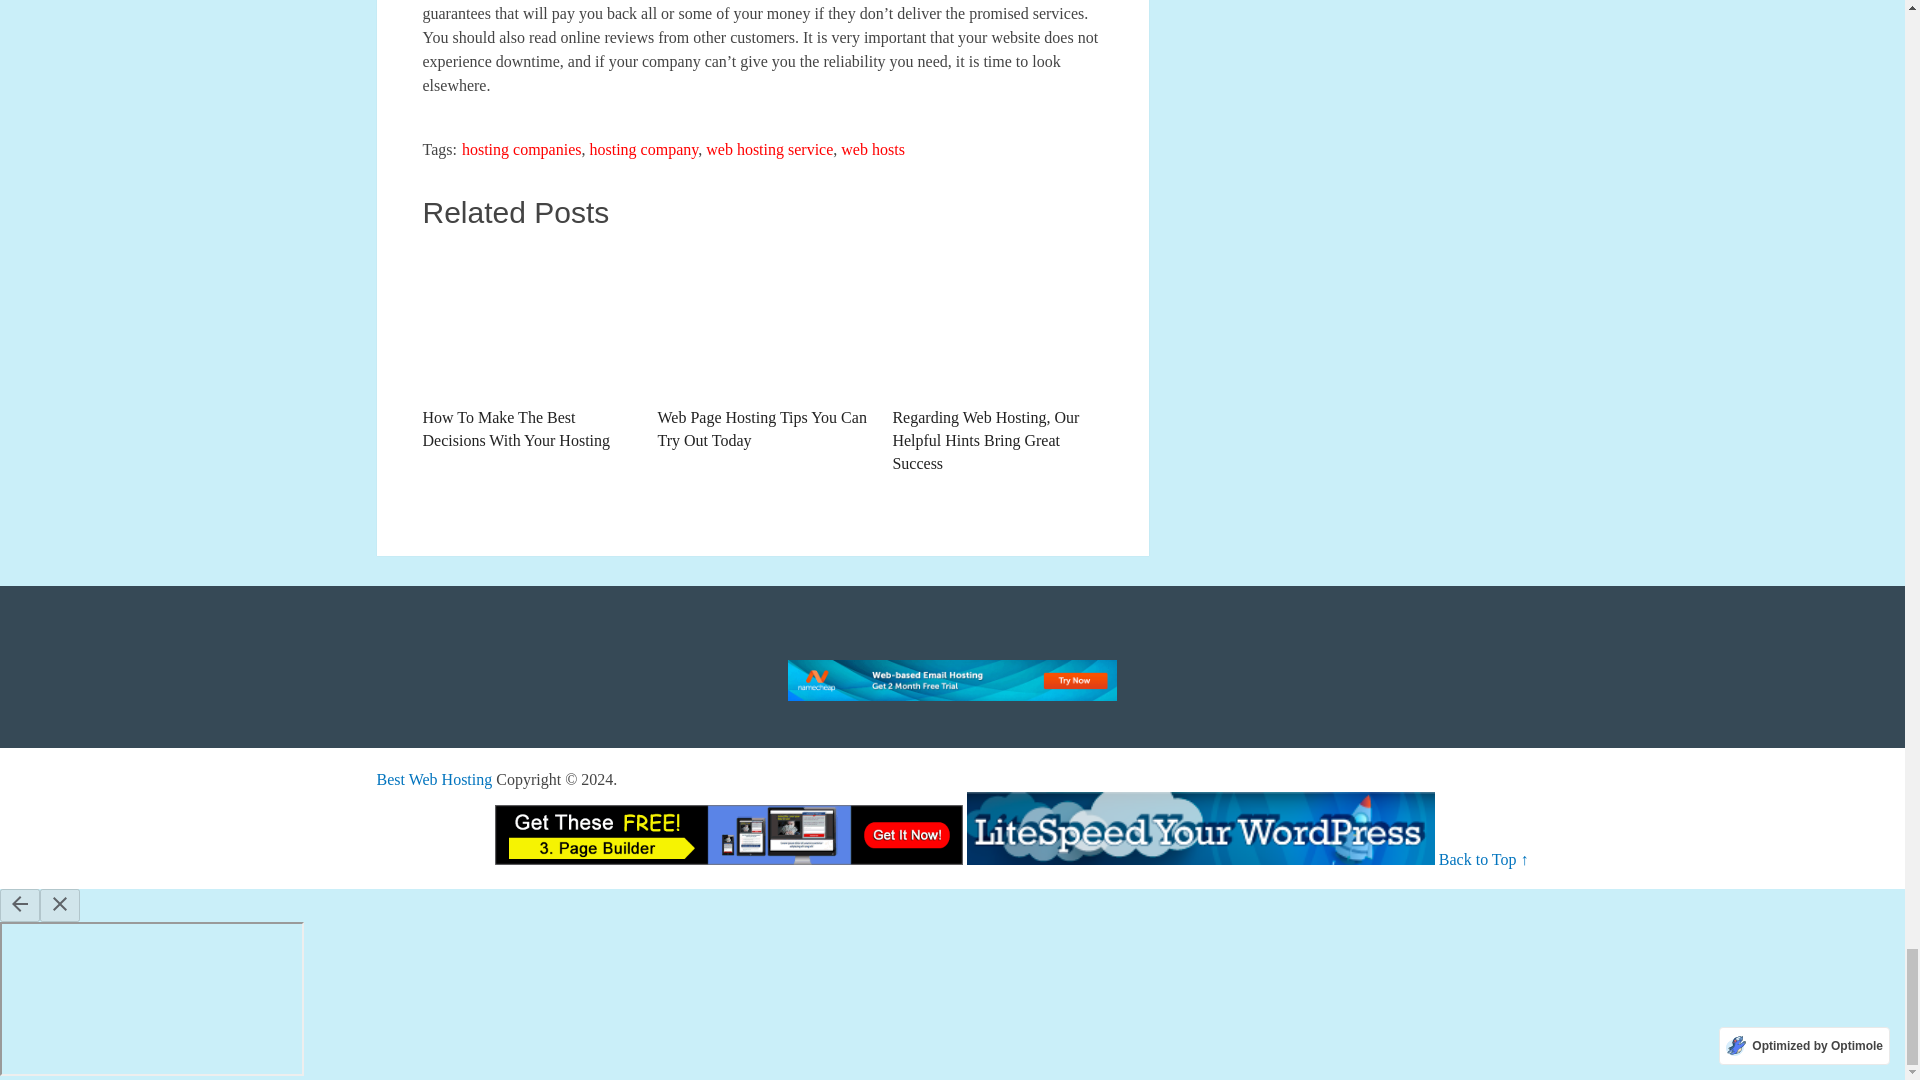  Describe the element at coordinates (526, 321) in the screenshot. I see `How To Make The Best Decisions With Your Hosting` at that location.